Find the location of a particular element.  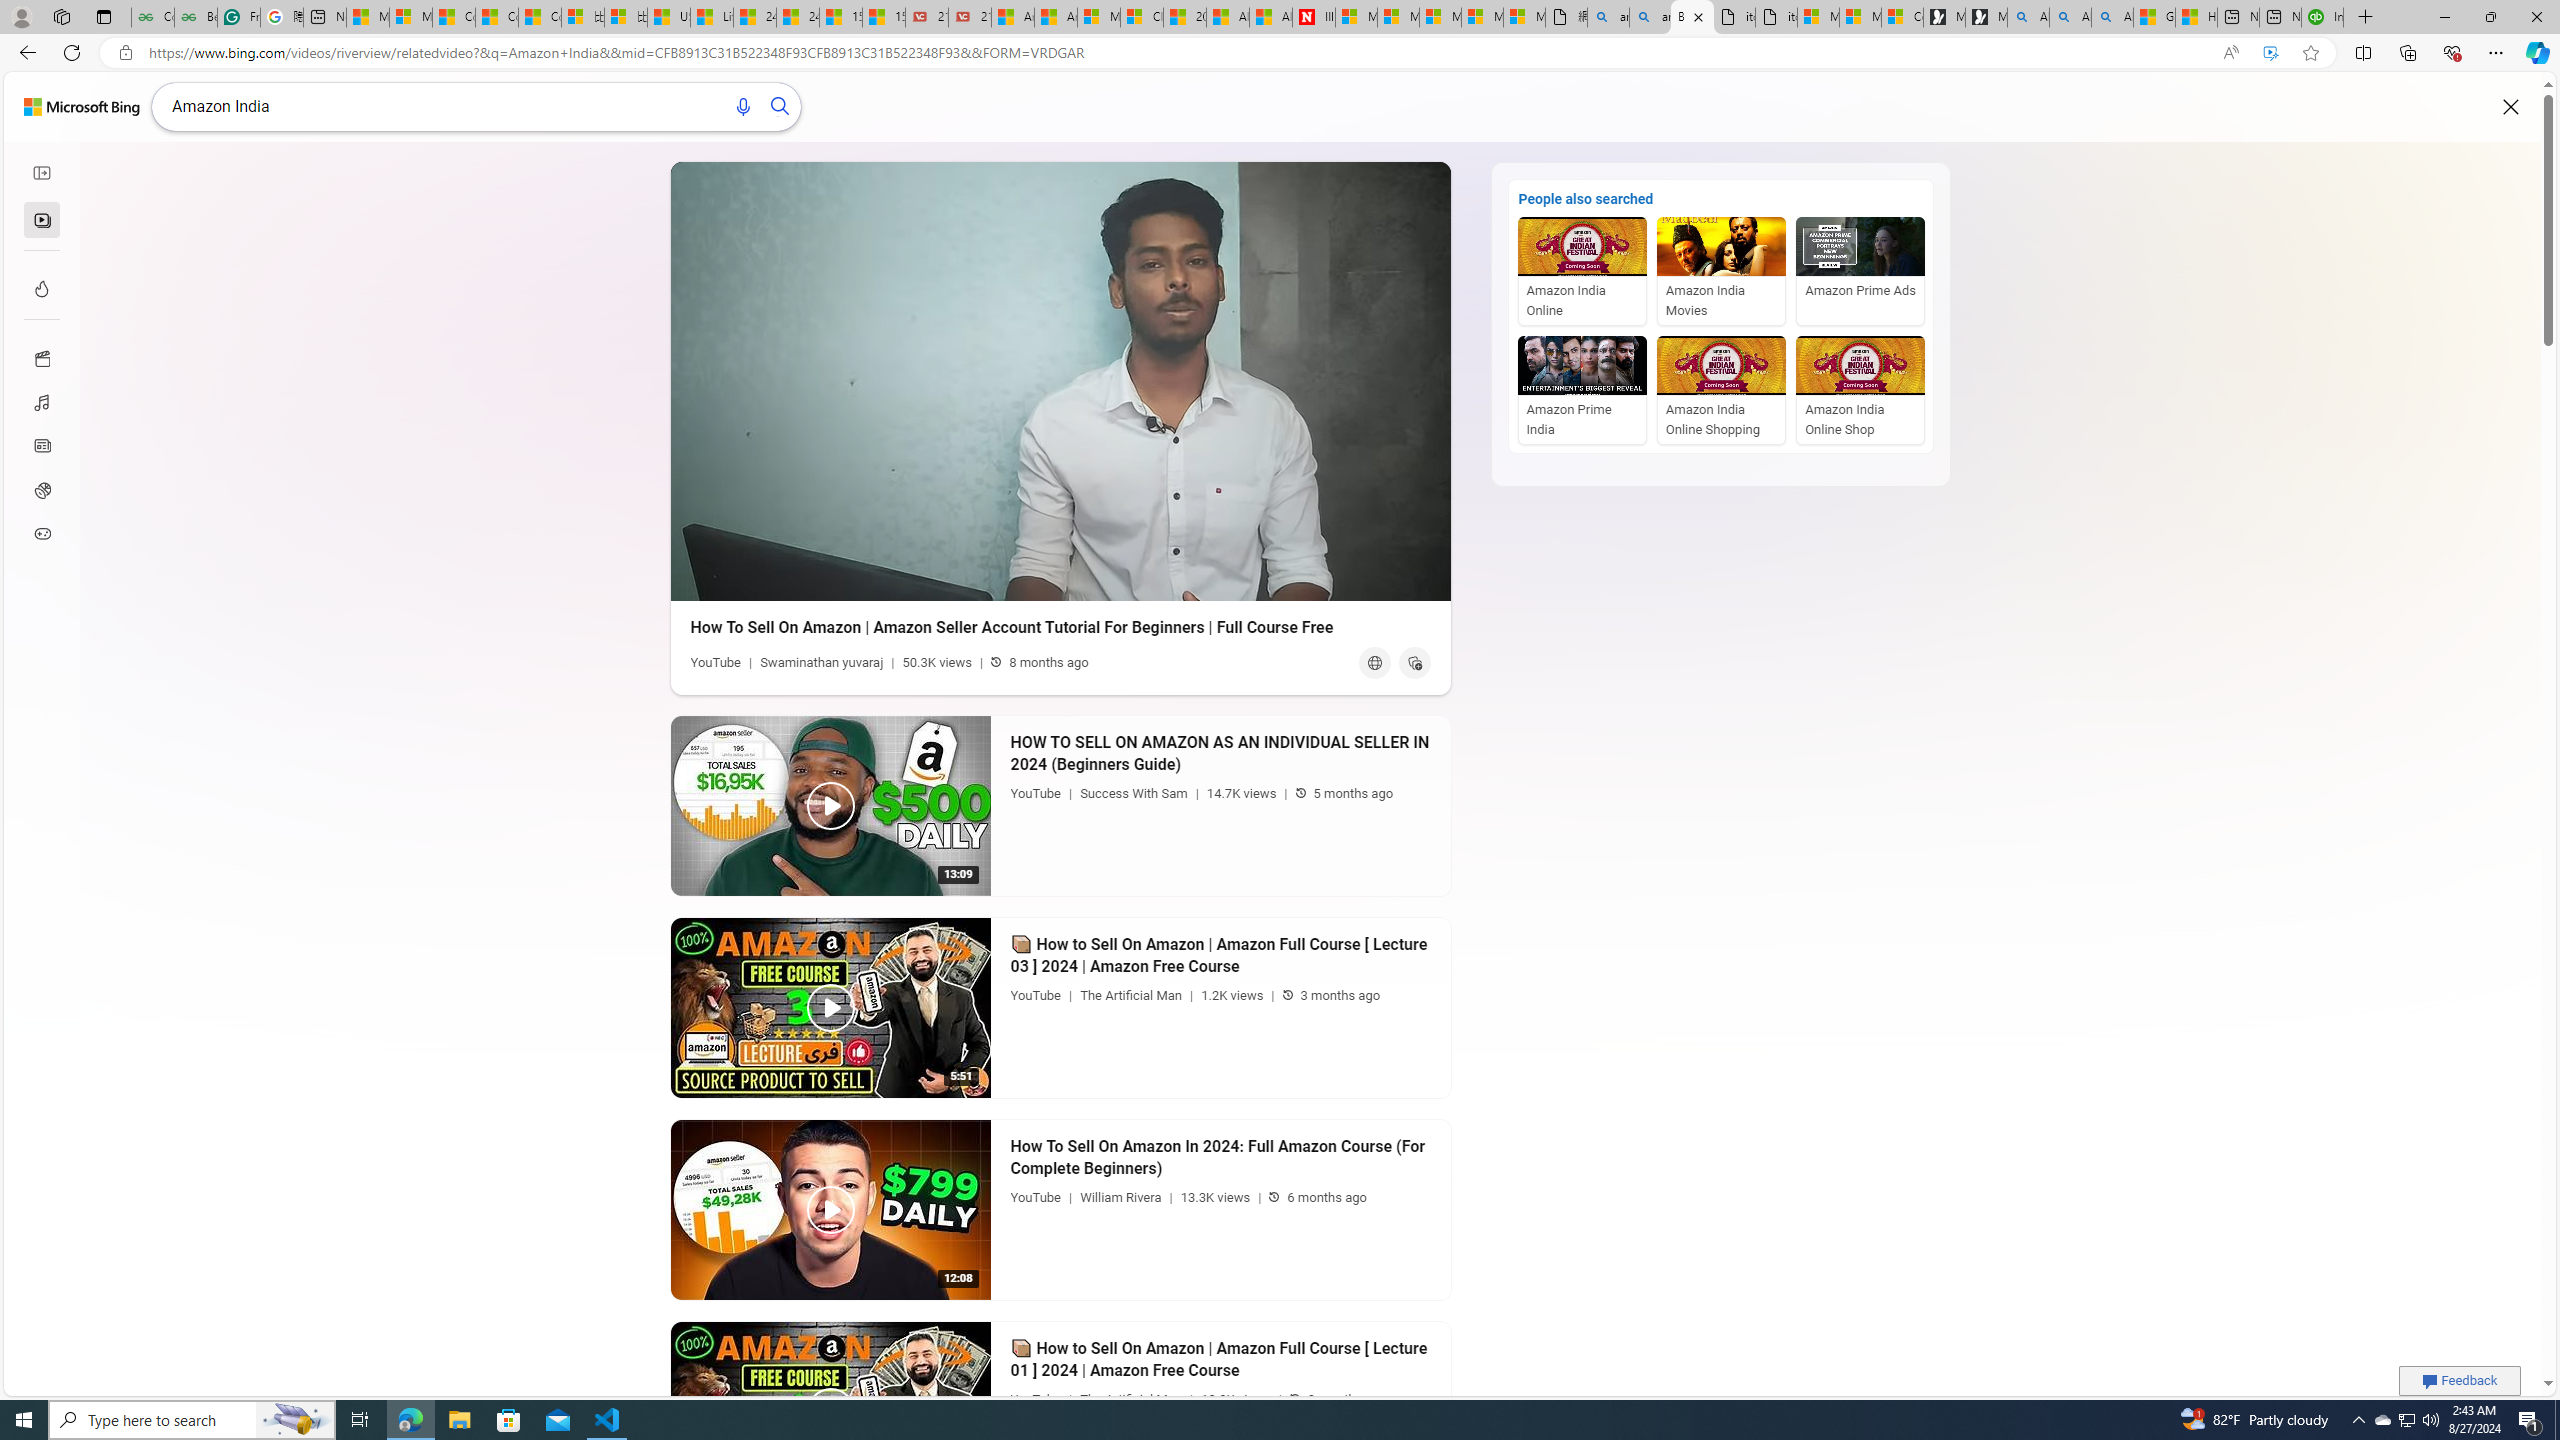

Trending is located at coordinates (40, 288).